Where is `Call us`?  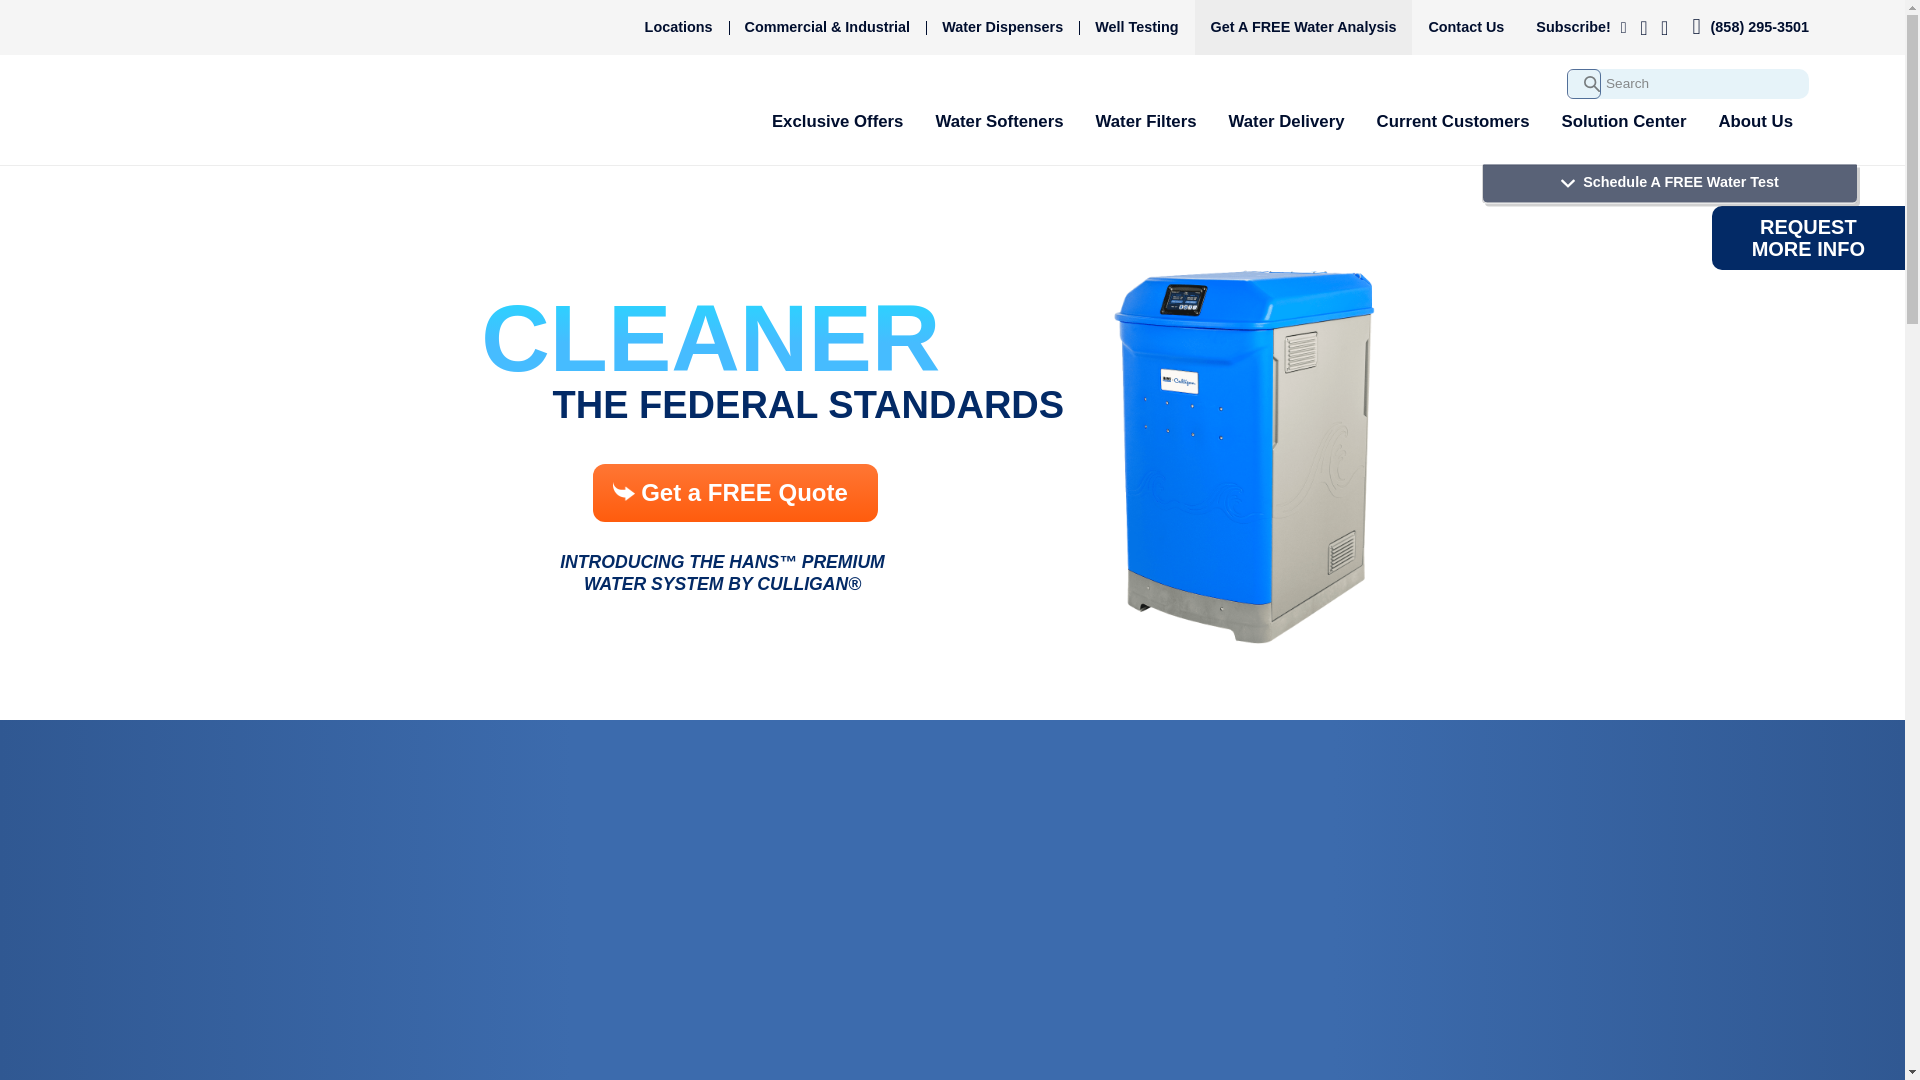 Call us is located at coordinates (1759, 27).